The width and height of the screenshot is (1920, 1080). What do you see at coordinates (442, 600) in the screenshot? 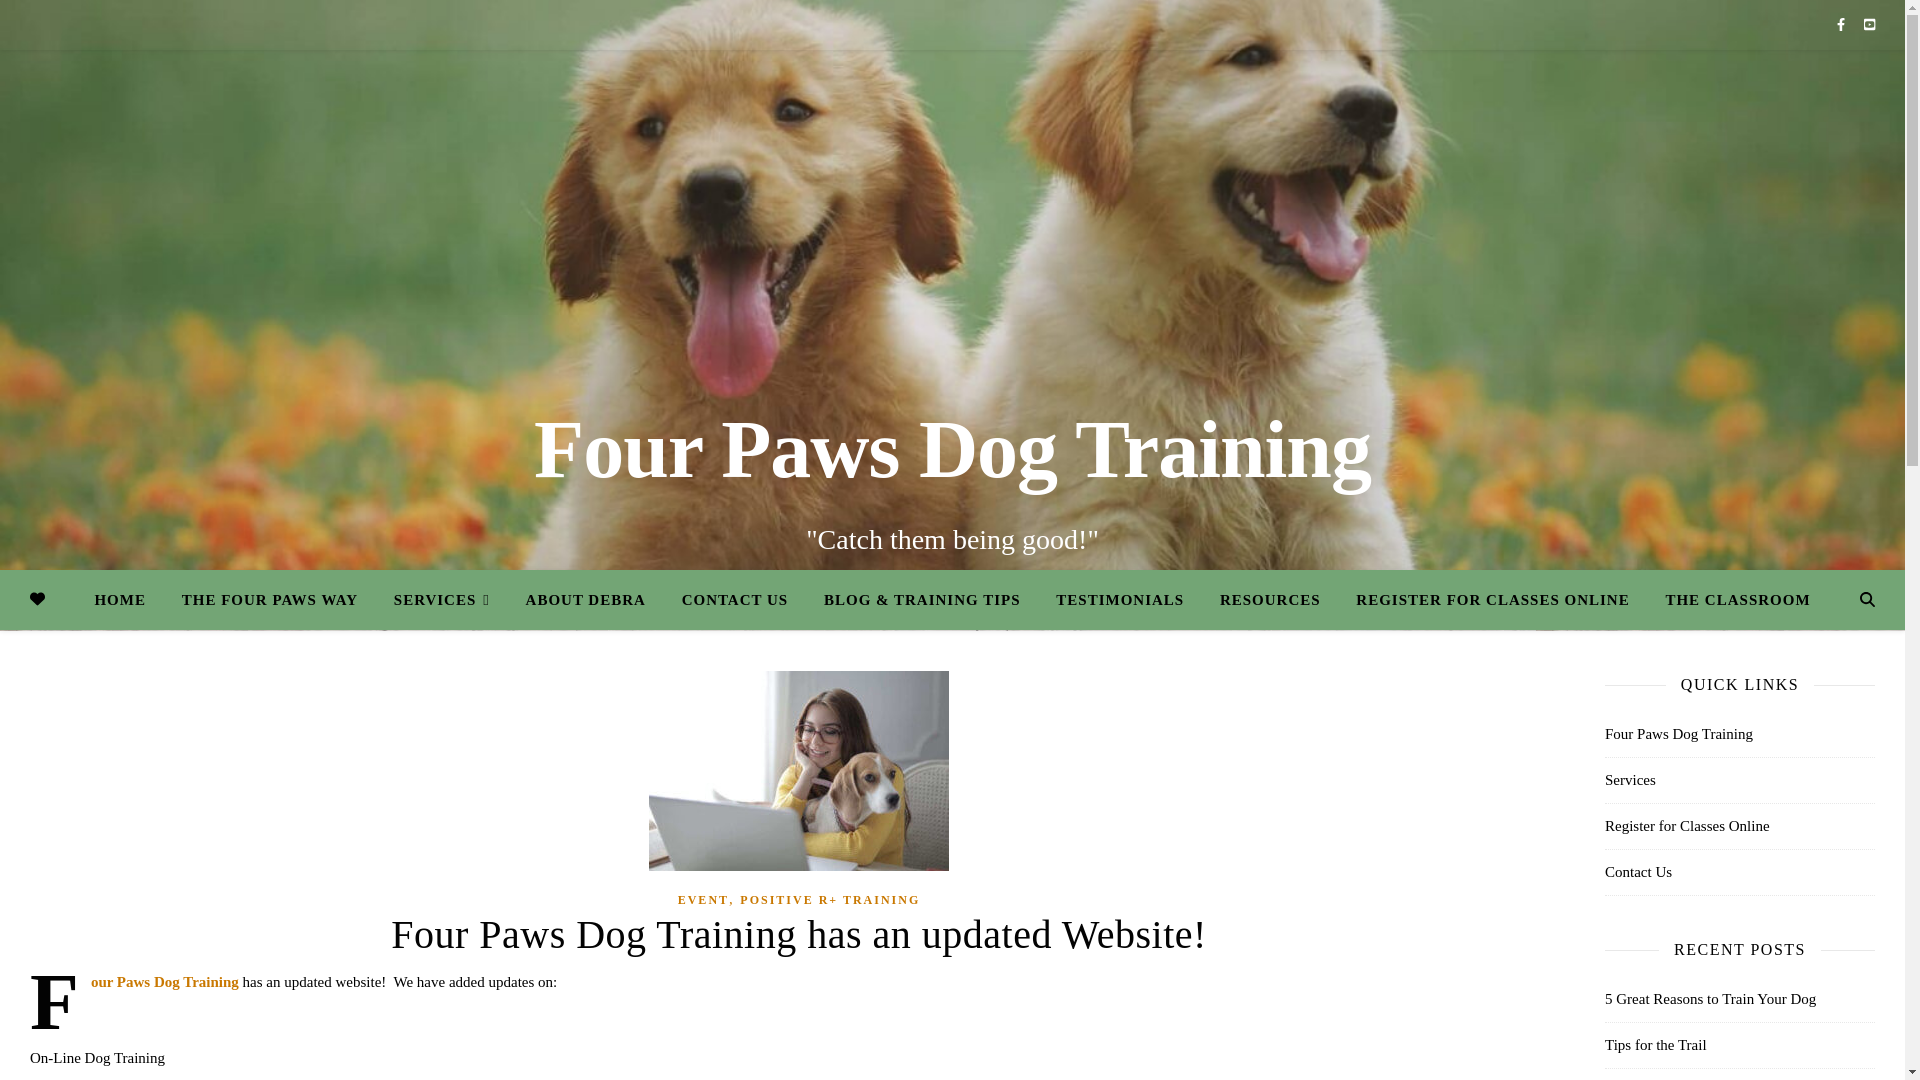
I see `SERVICES` at bounding box center [442, 600].